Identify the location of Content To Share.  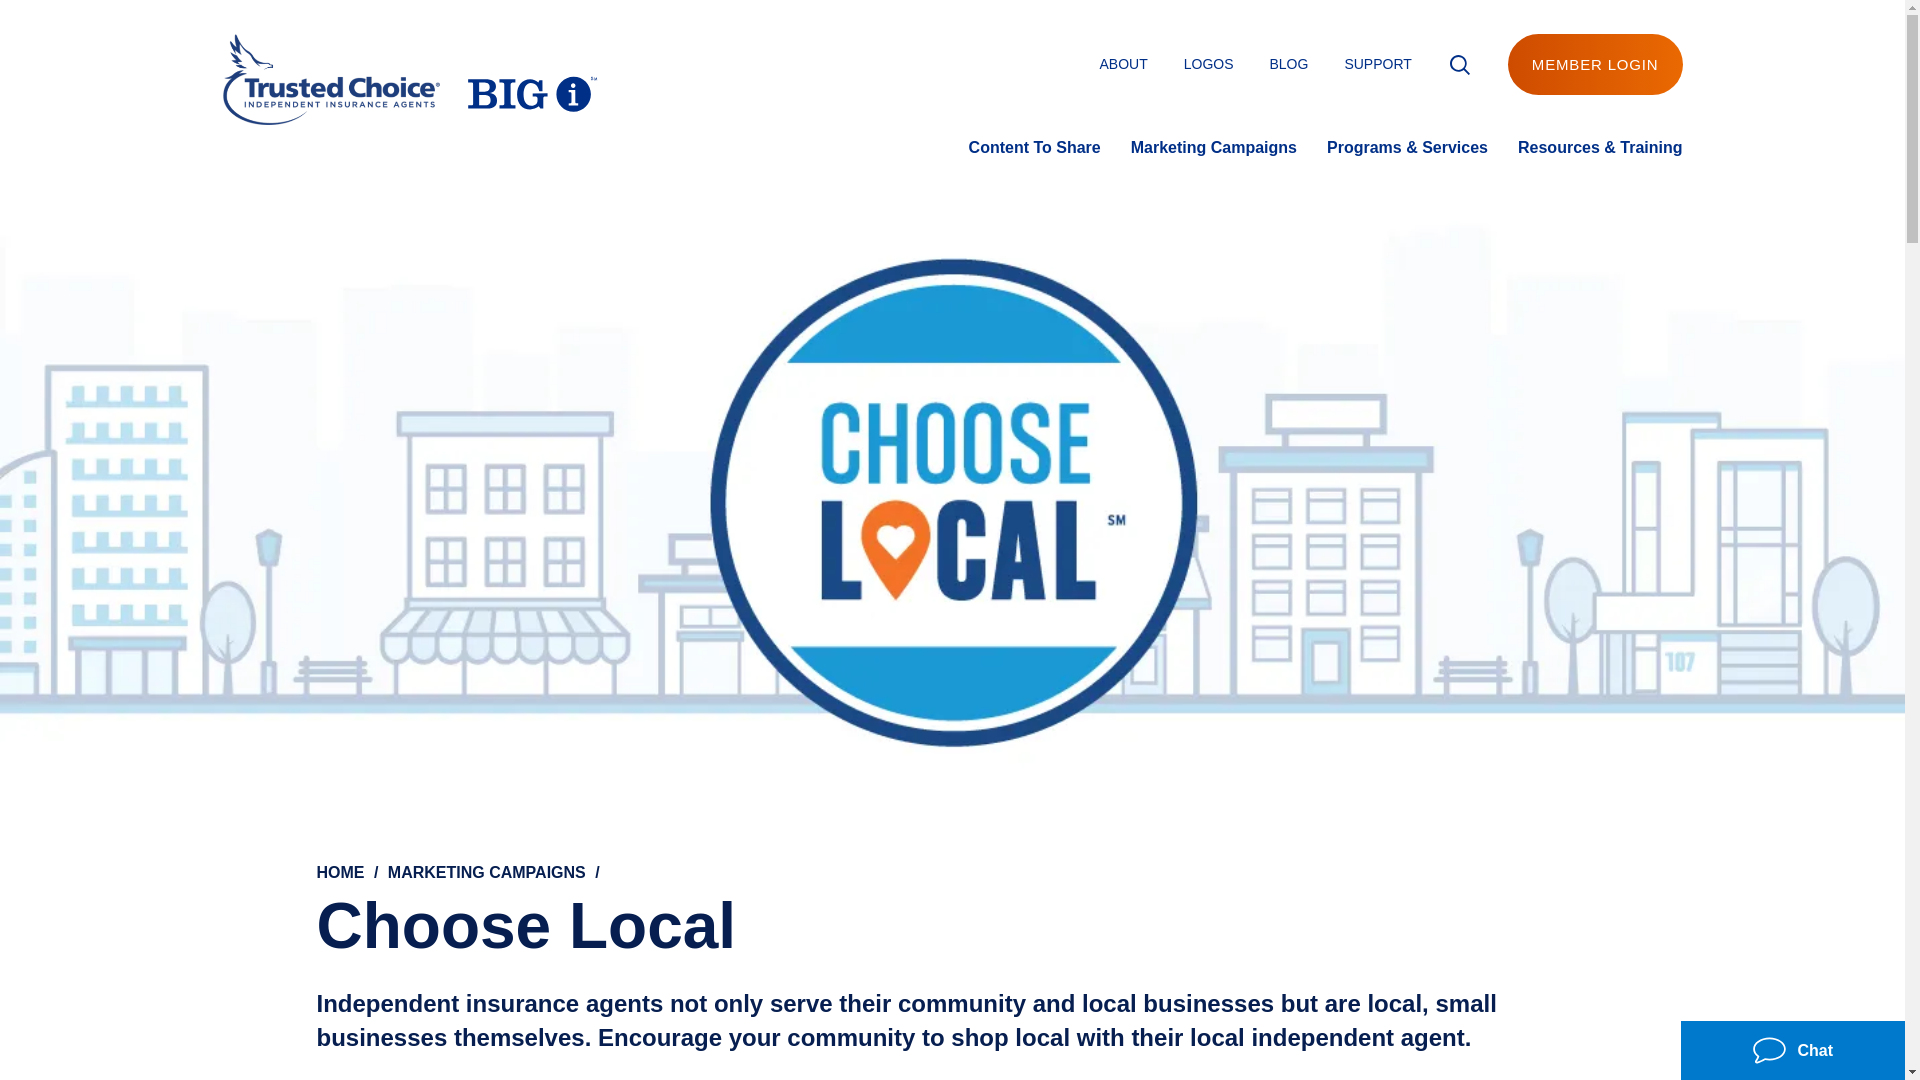
(1034, 147).